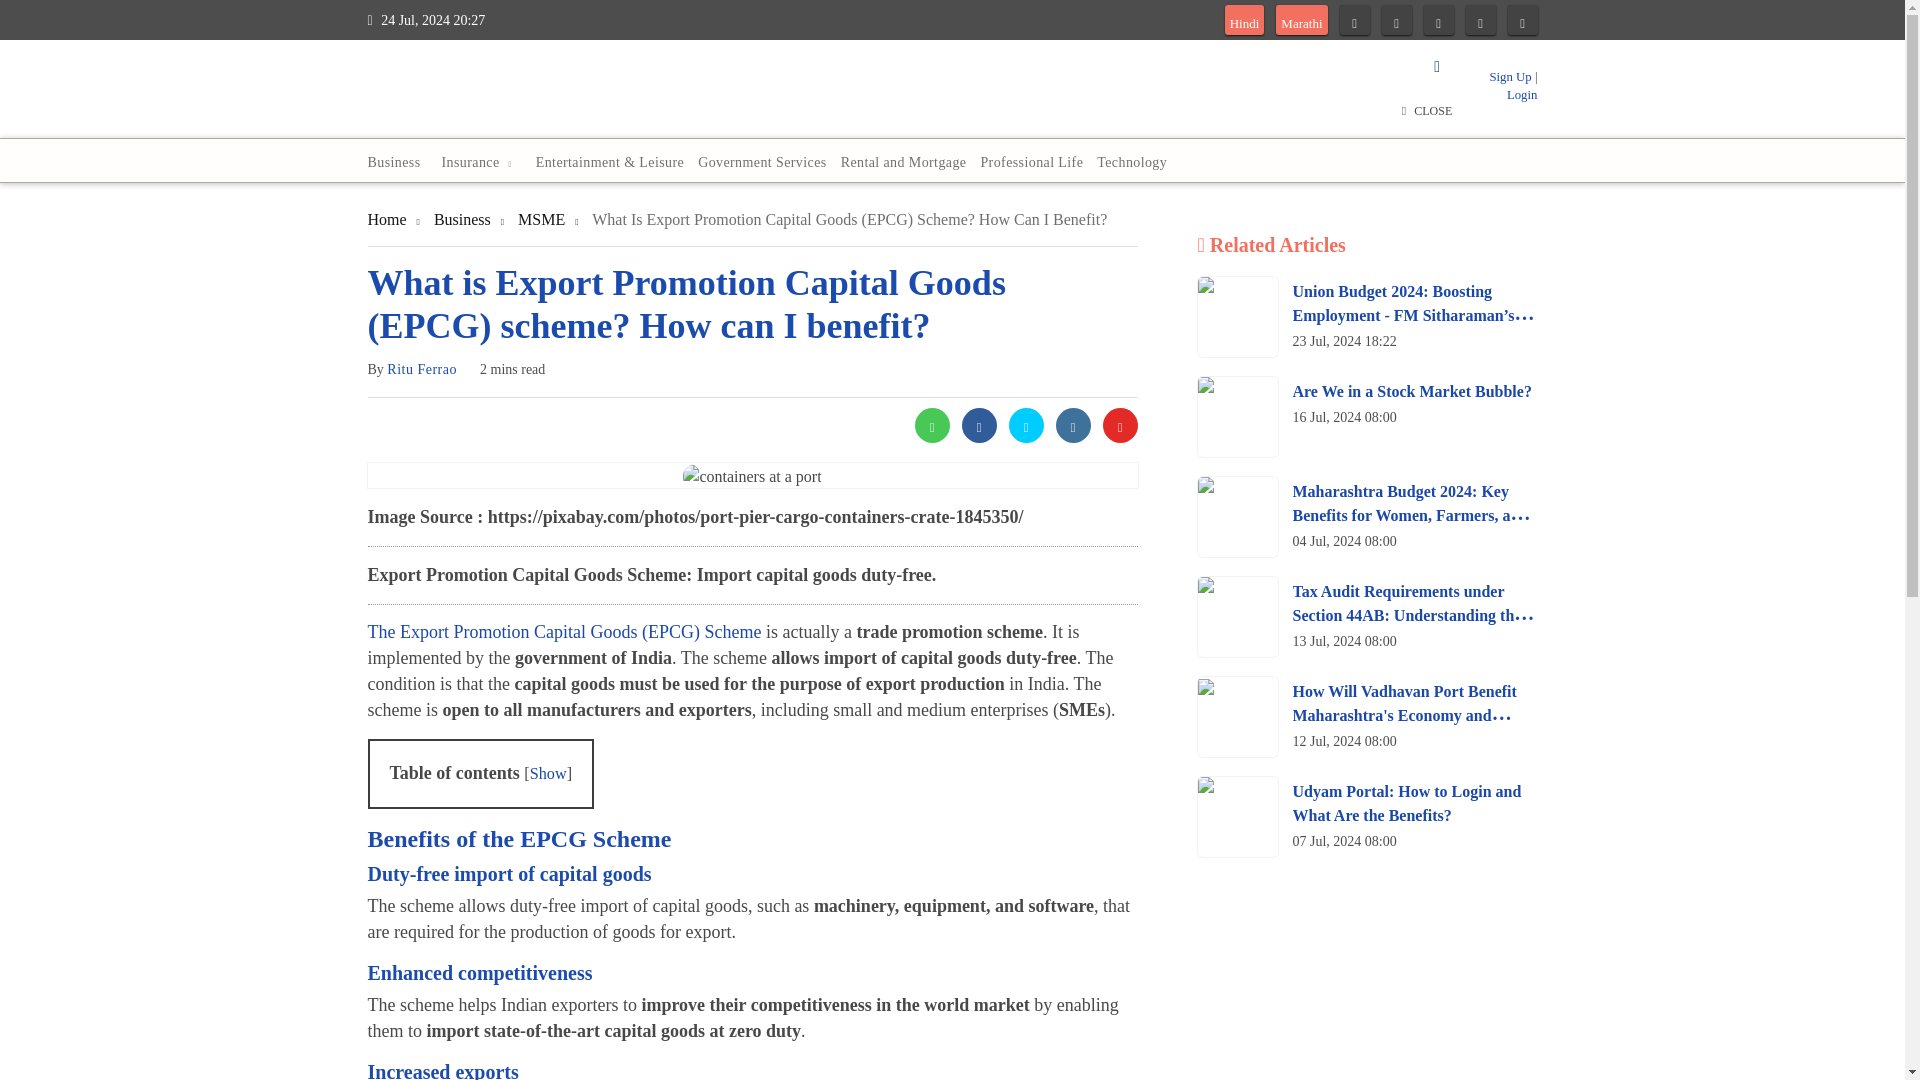 Image resolution: width=1920 pixels, height=1080 pixels. What do you see at coordinates (388, 218) in the screenshot?
I see `Home` at bounding box center [388, 218].